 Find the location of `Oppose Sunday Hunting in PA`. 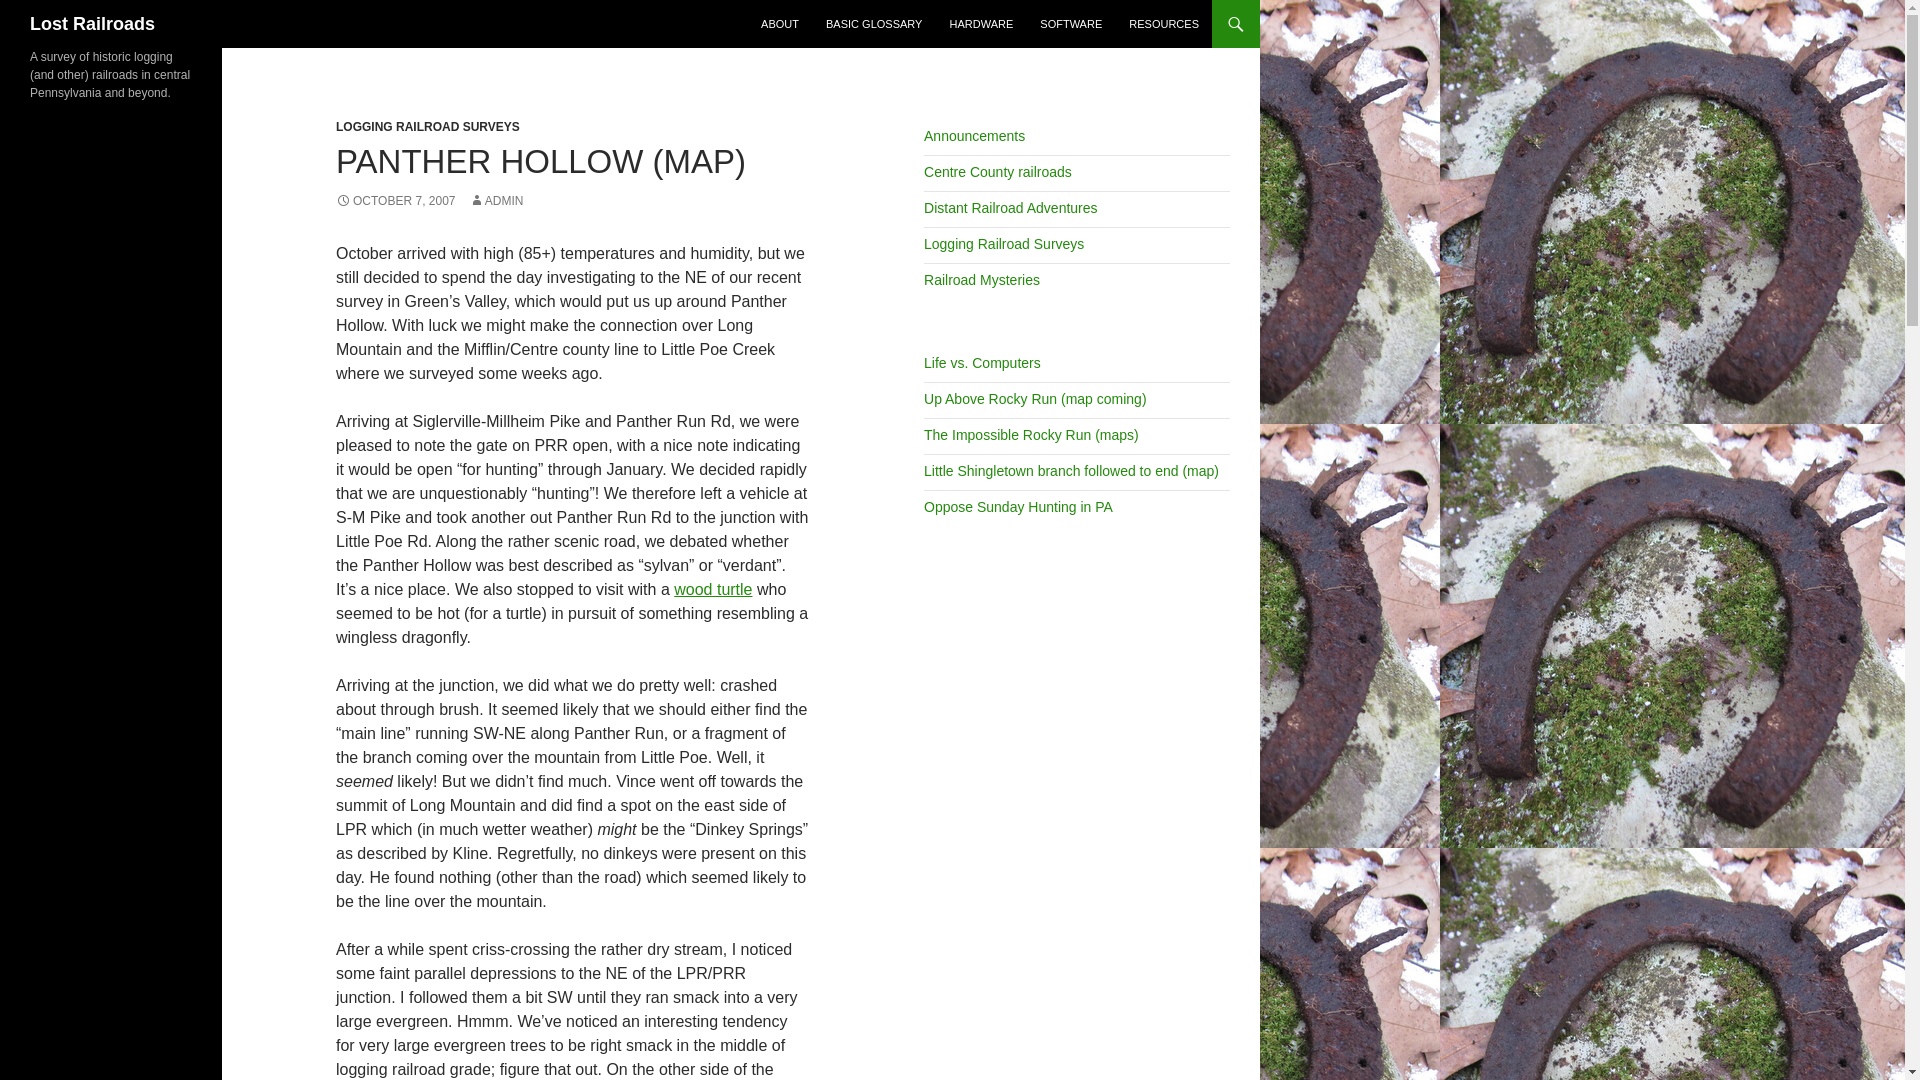

Oppose Sunday Hunting in PA is located at coordinates (1018, 506).